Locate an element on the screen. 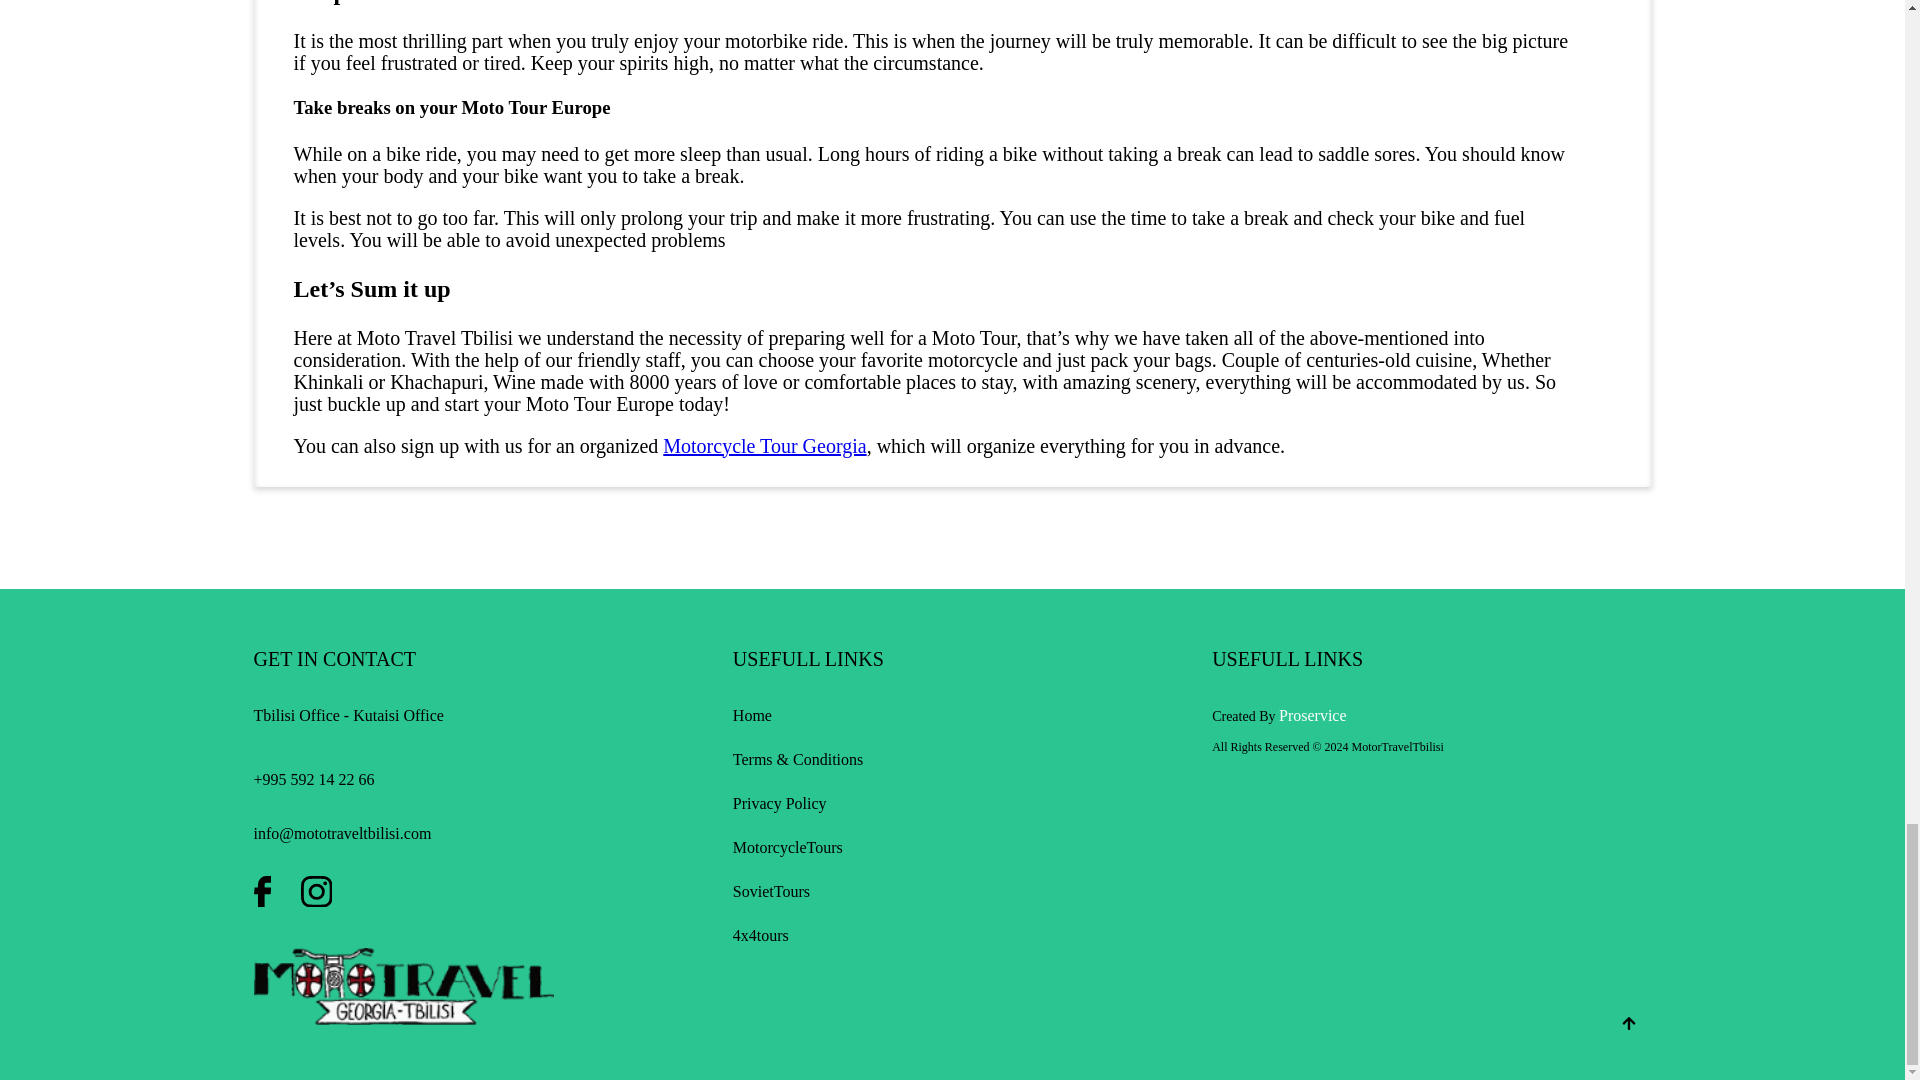  4x4tours is located at coordinates (761, 934).